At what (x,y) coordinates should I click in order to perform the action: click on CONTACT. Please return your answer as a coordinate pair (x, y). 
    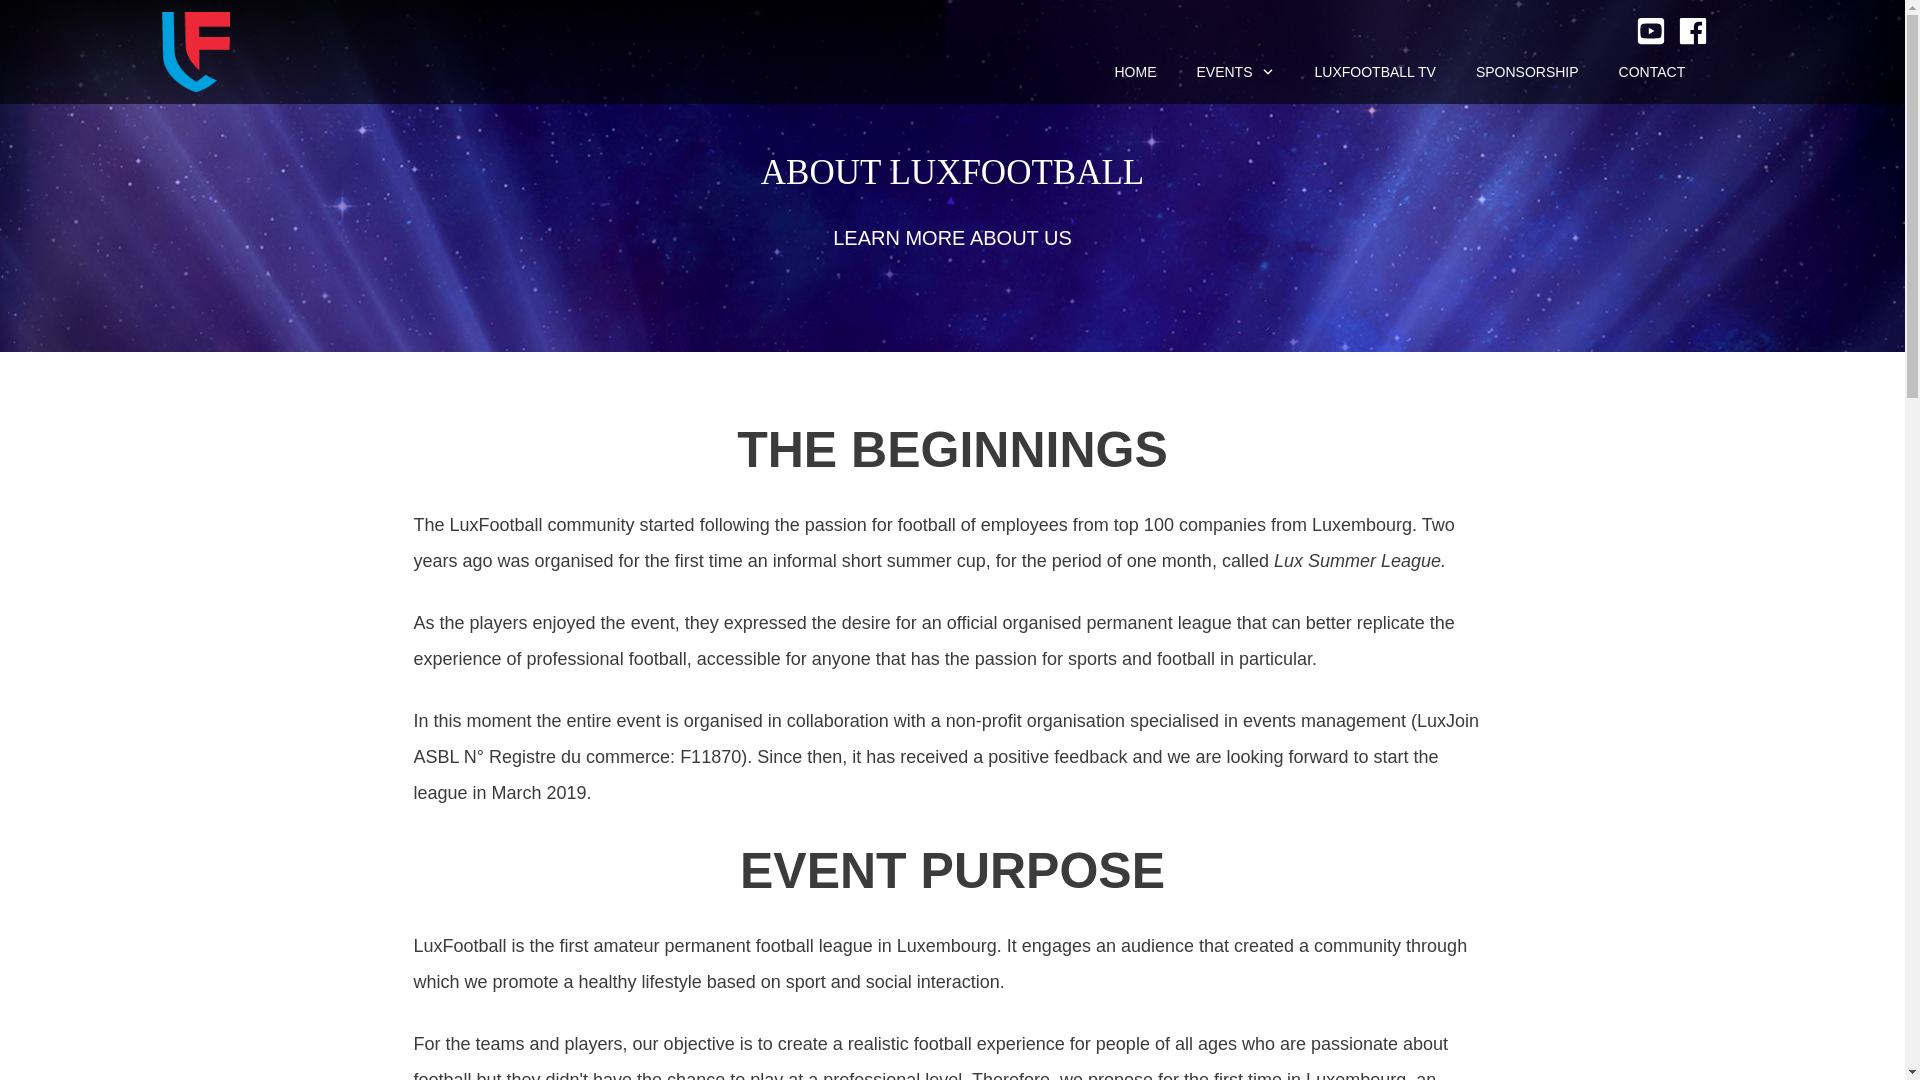
    Looking at the image, I should click on (1652, 72).